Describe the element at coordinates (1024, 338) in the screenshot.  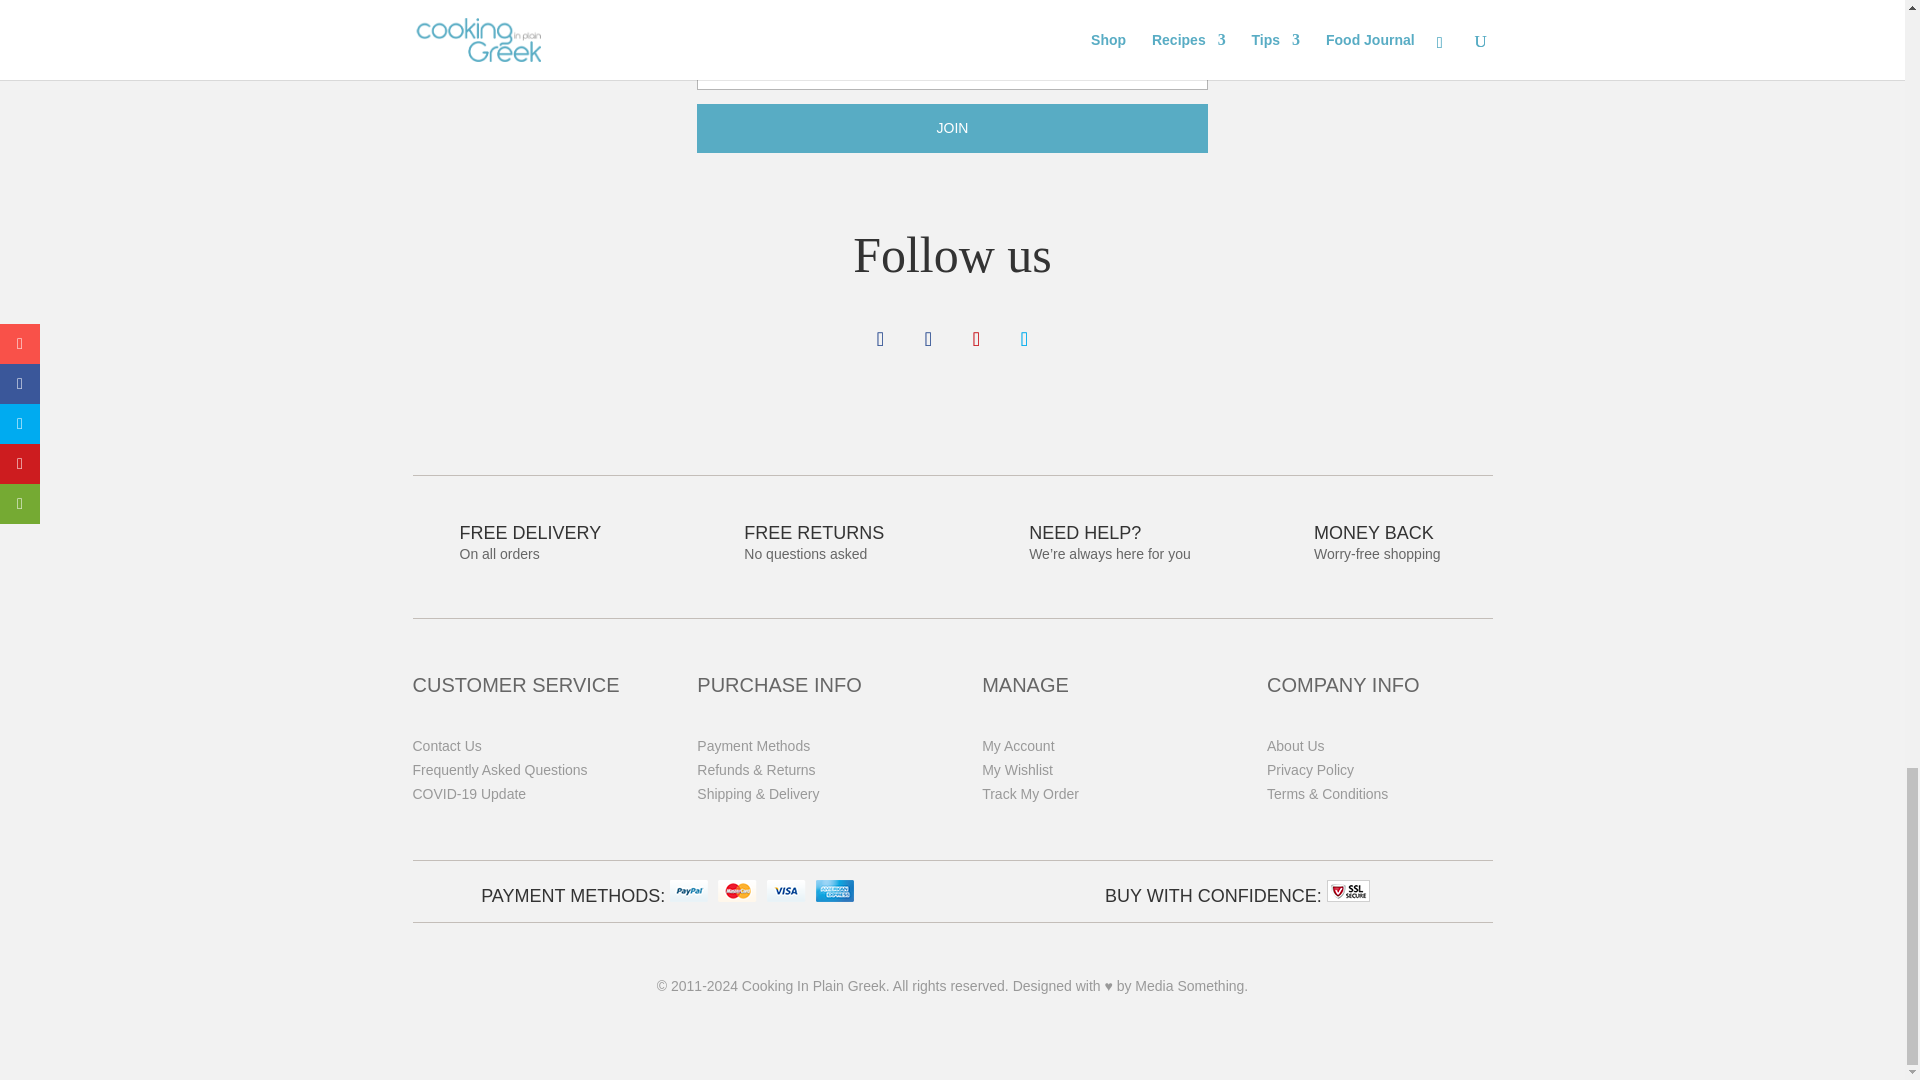
I see `Follow on Twitter` at that location.